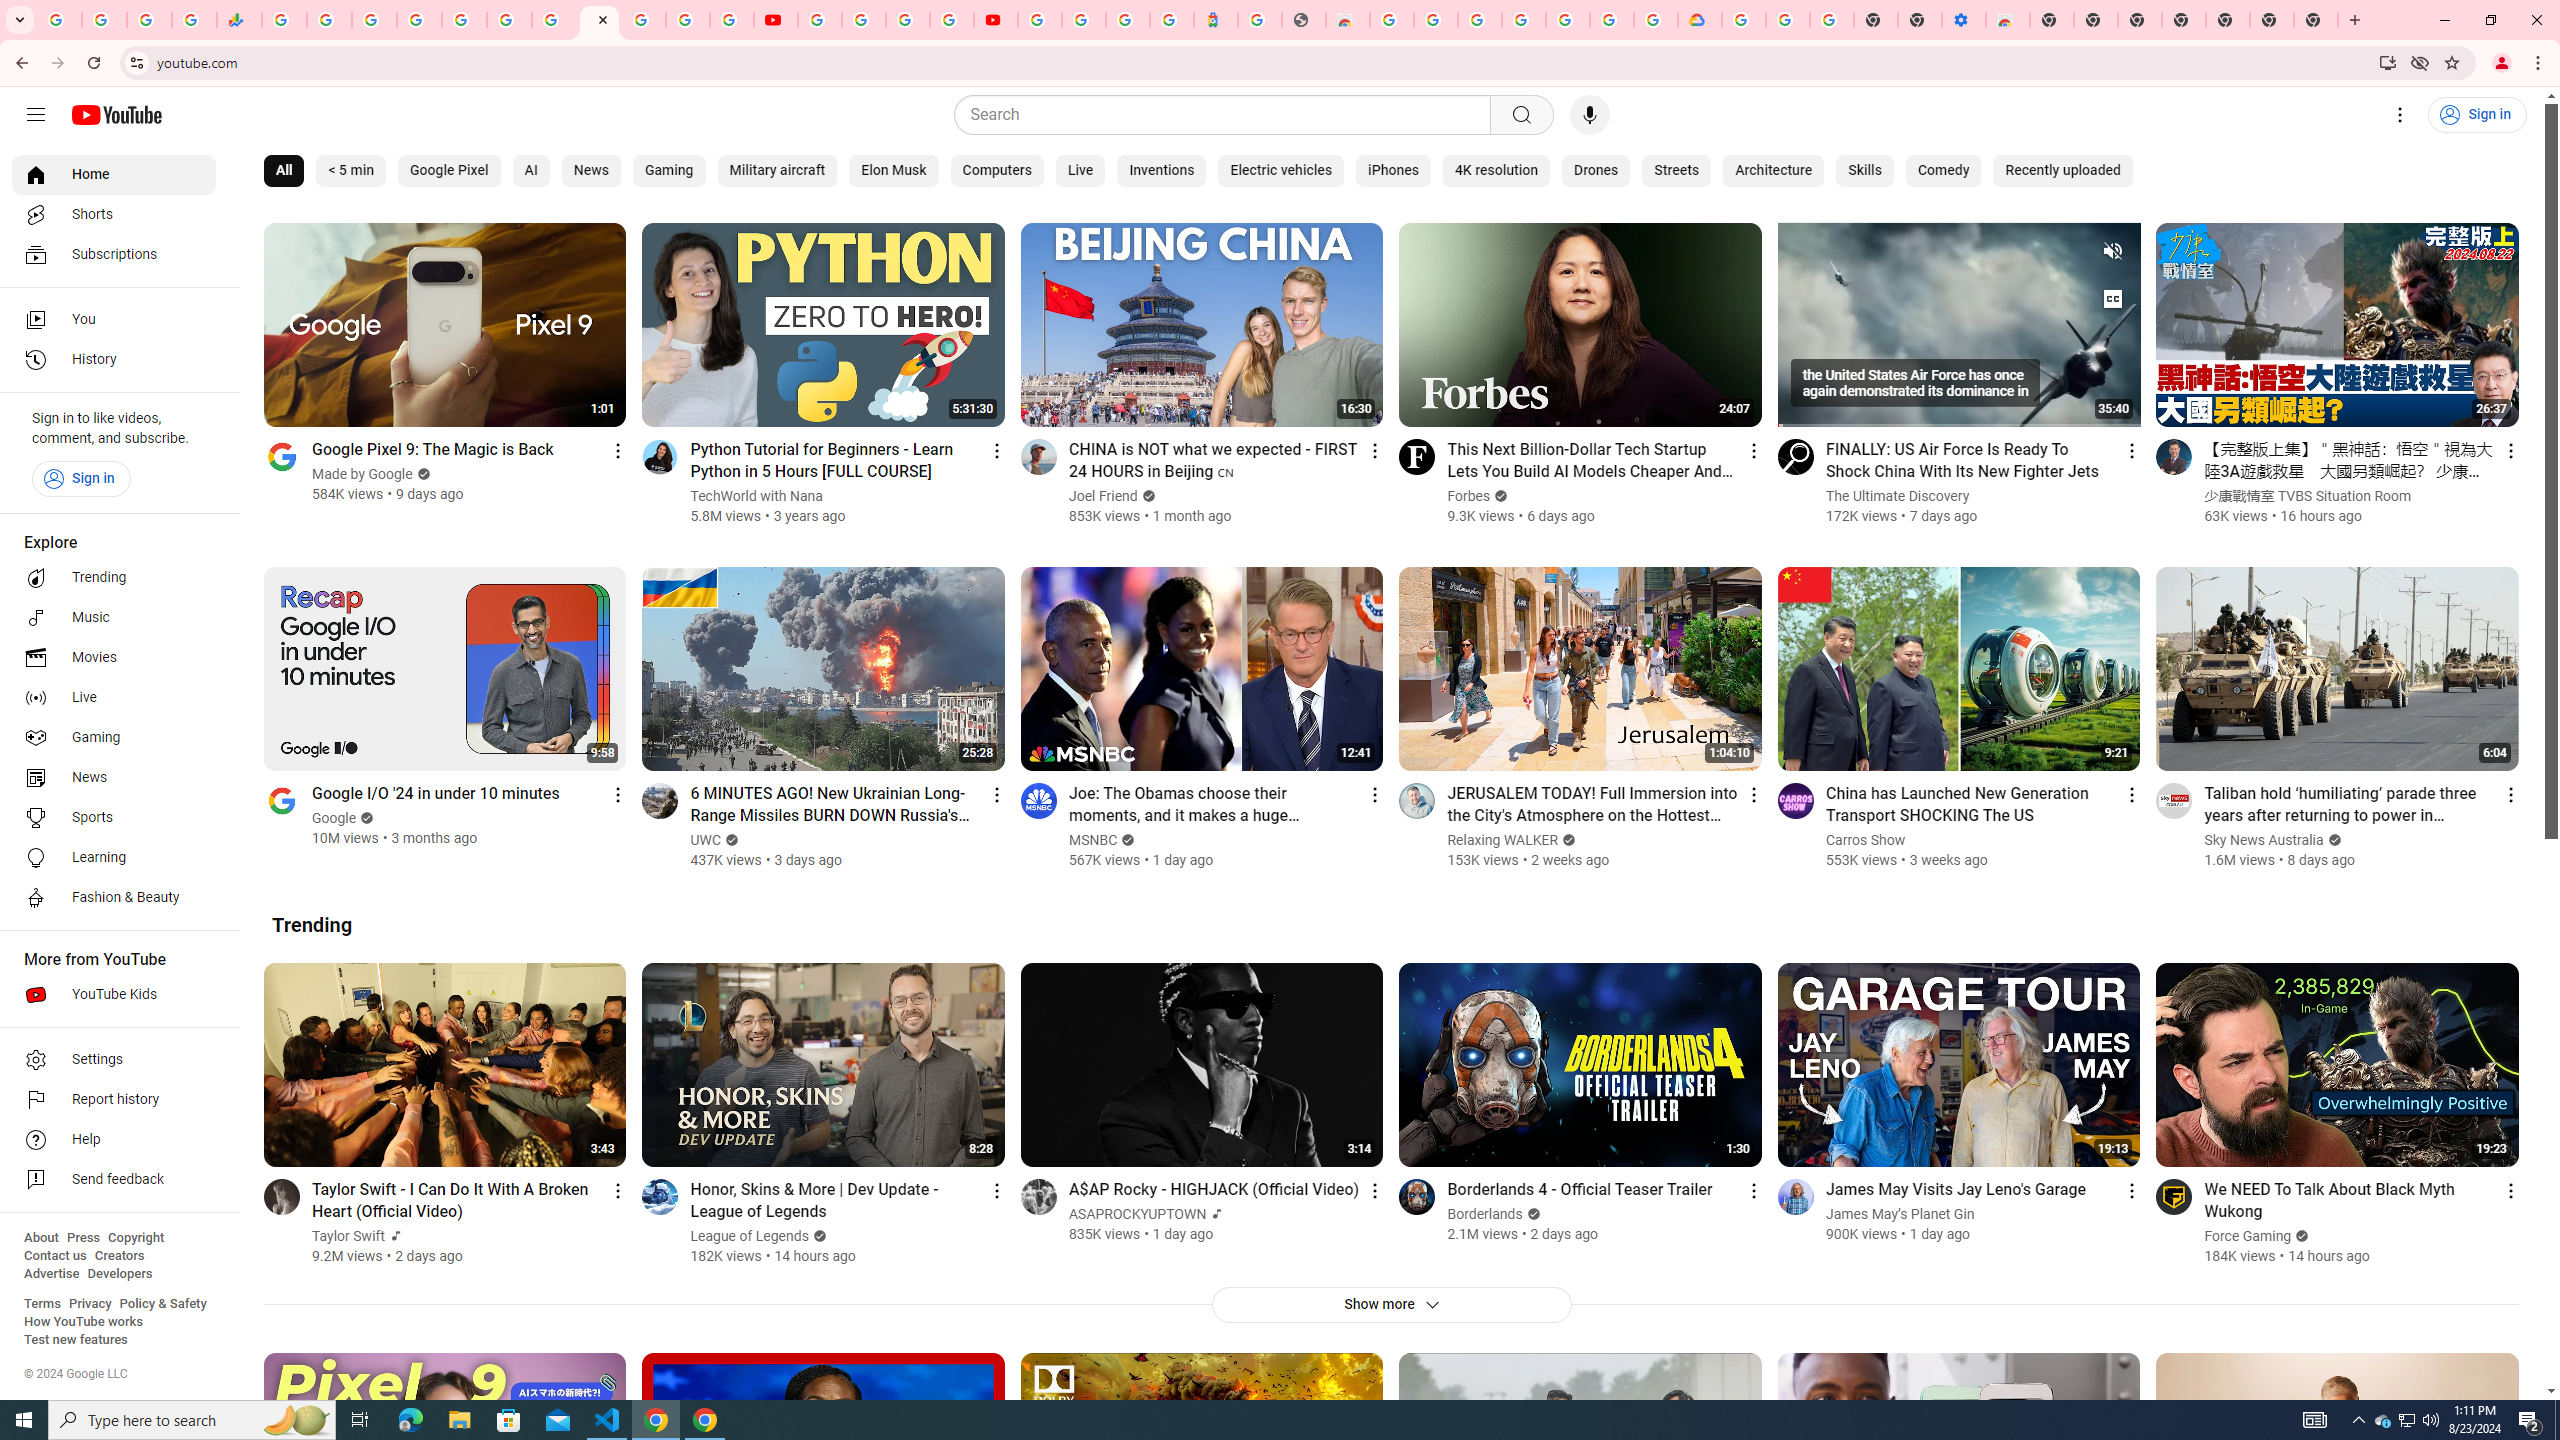 The image size is (2560, 1440). I want to click on Guide, so click(36, 115).